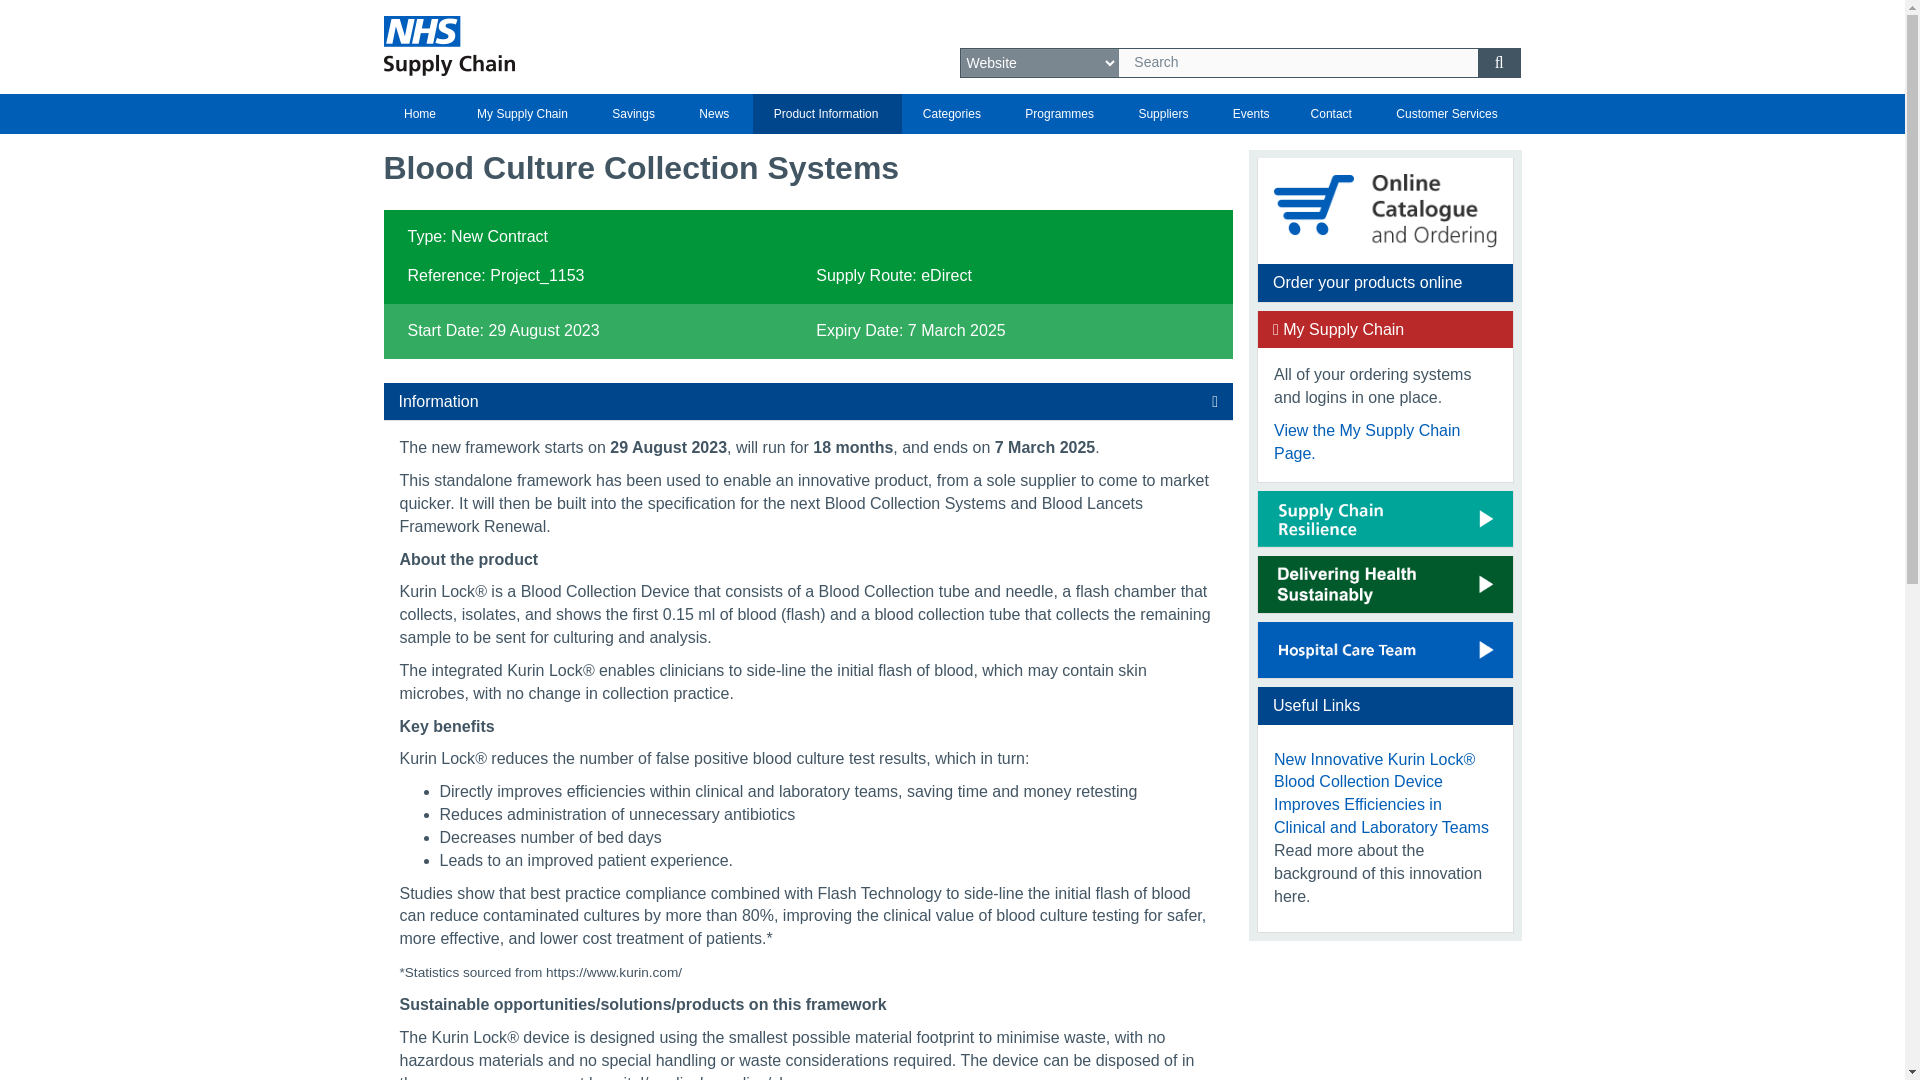  What do you see at coordinates (635, 113) in the screenshot?
I see `Savings ` at bounding box center [635, 113].